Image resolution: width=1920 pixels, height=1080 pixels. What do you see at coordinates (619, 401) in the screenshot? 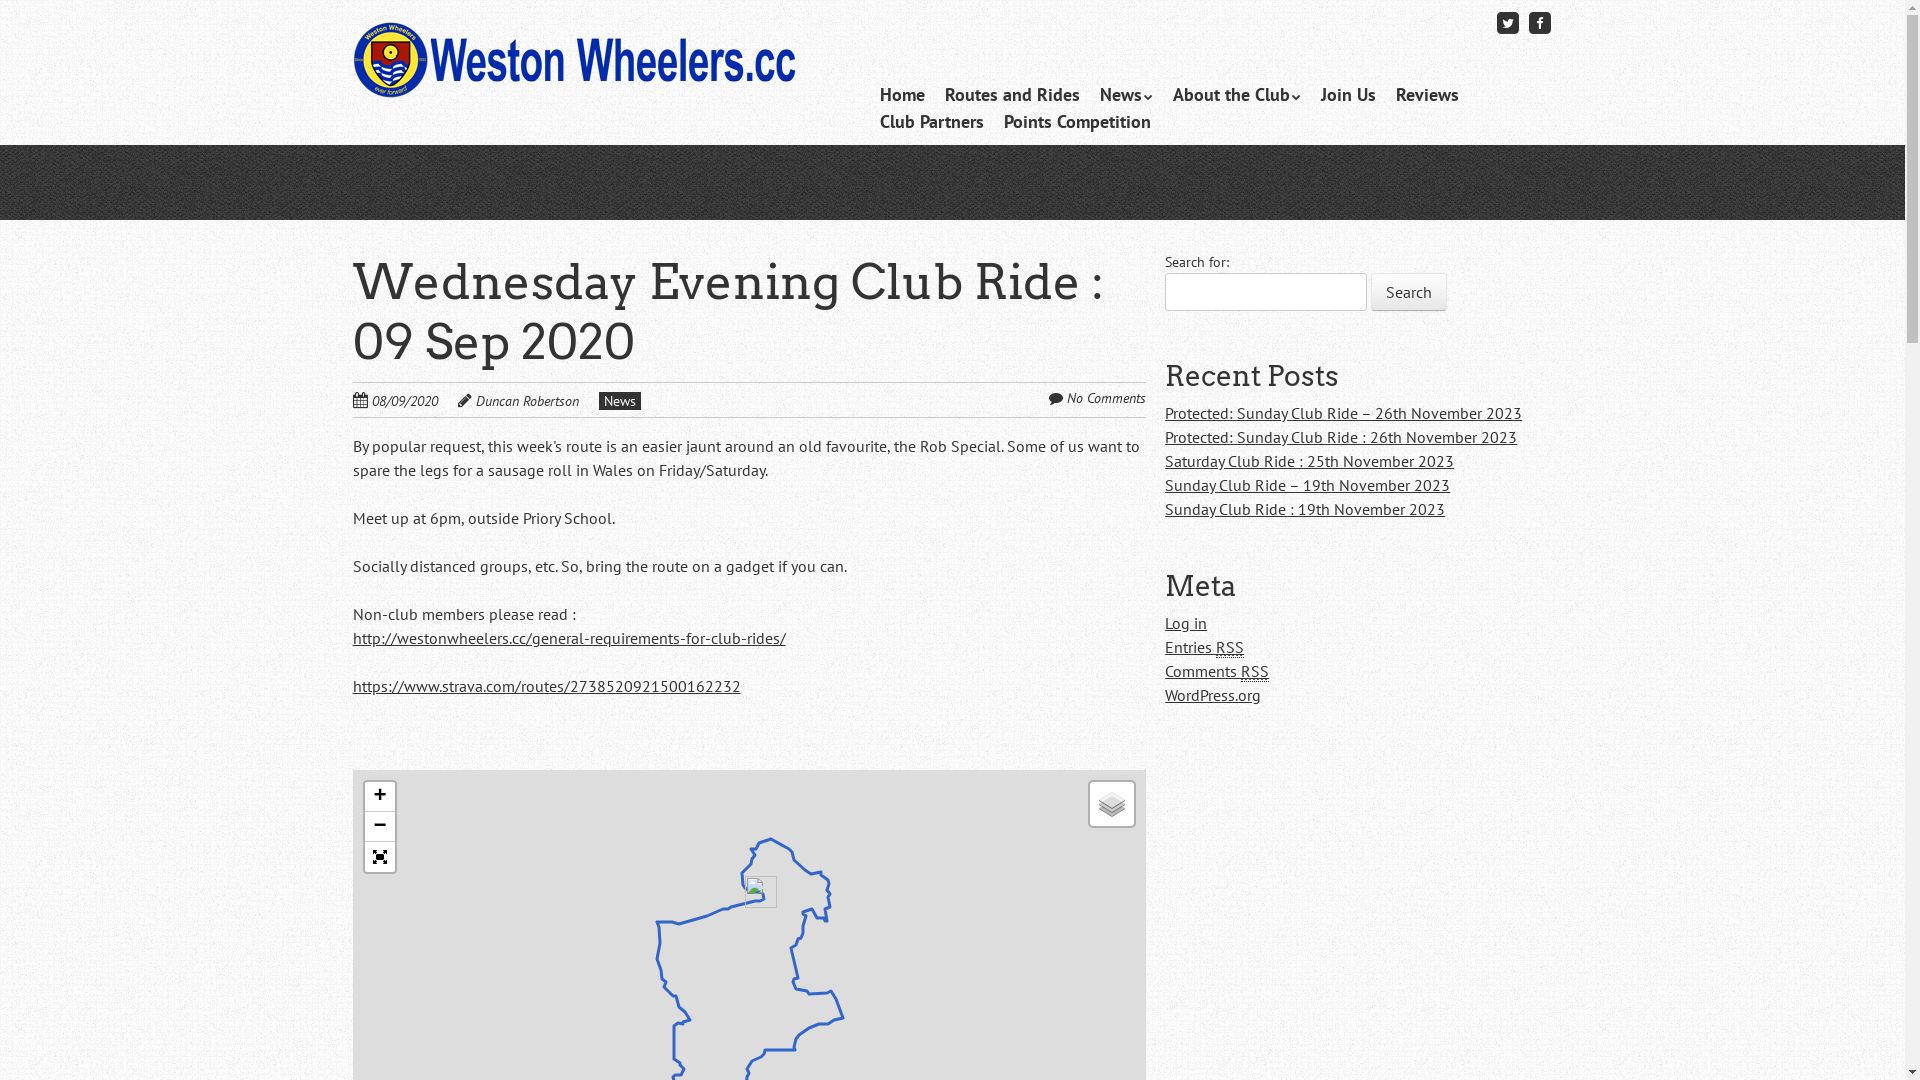
I see `News` at bounding box center [619, 401].